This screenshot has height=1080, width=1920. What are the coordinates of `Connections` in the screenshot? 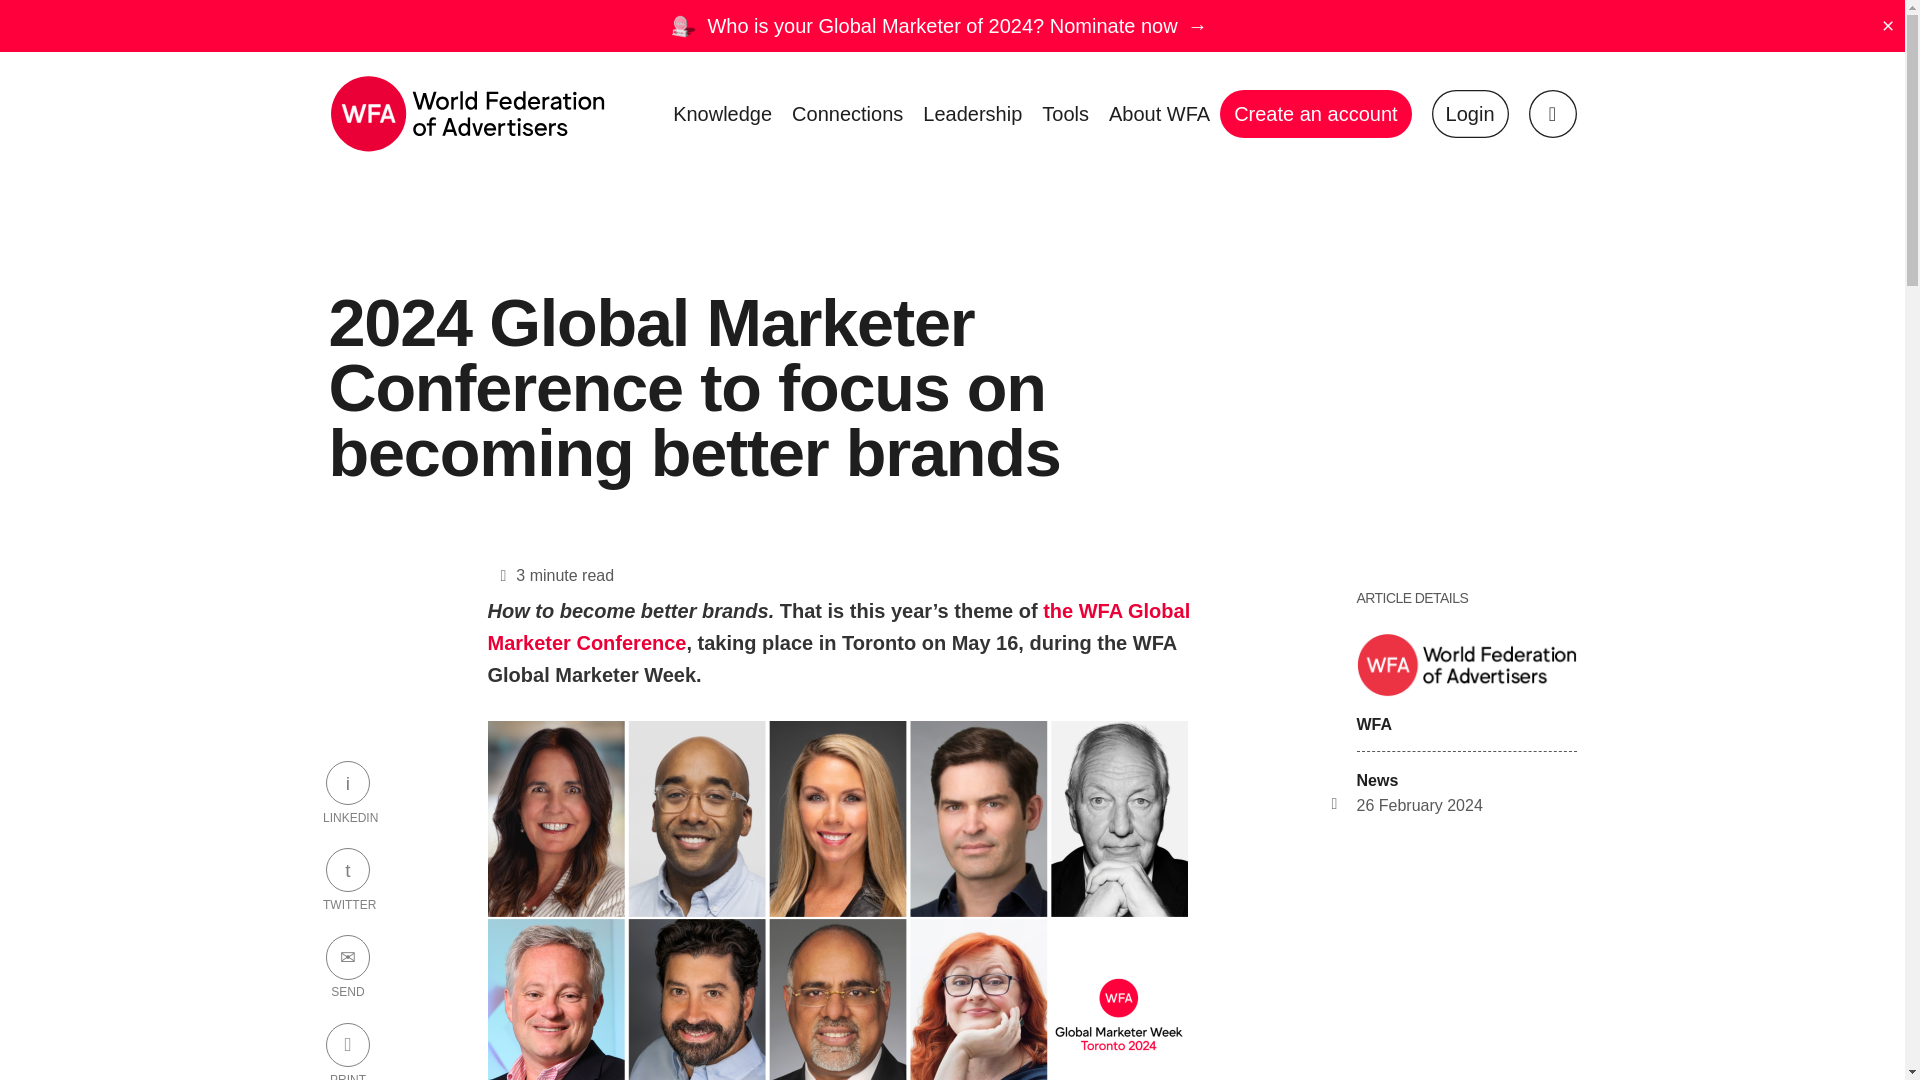 It's located at (847, 114).